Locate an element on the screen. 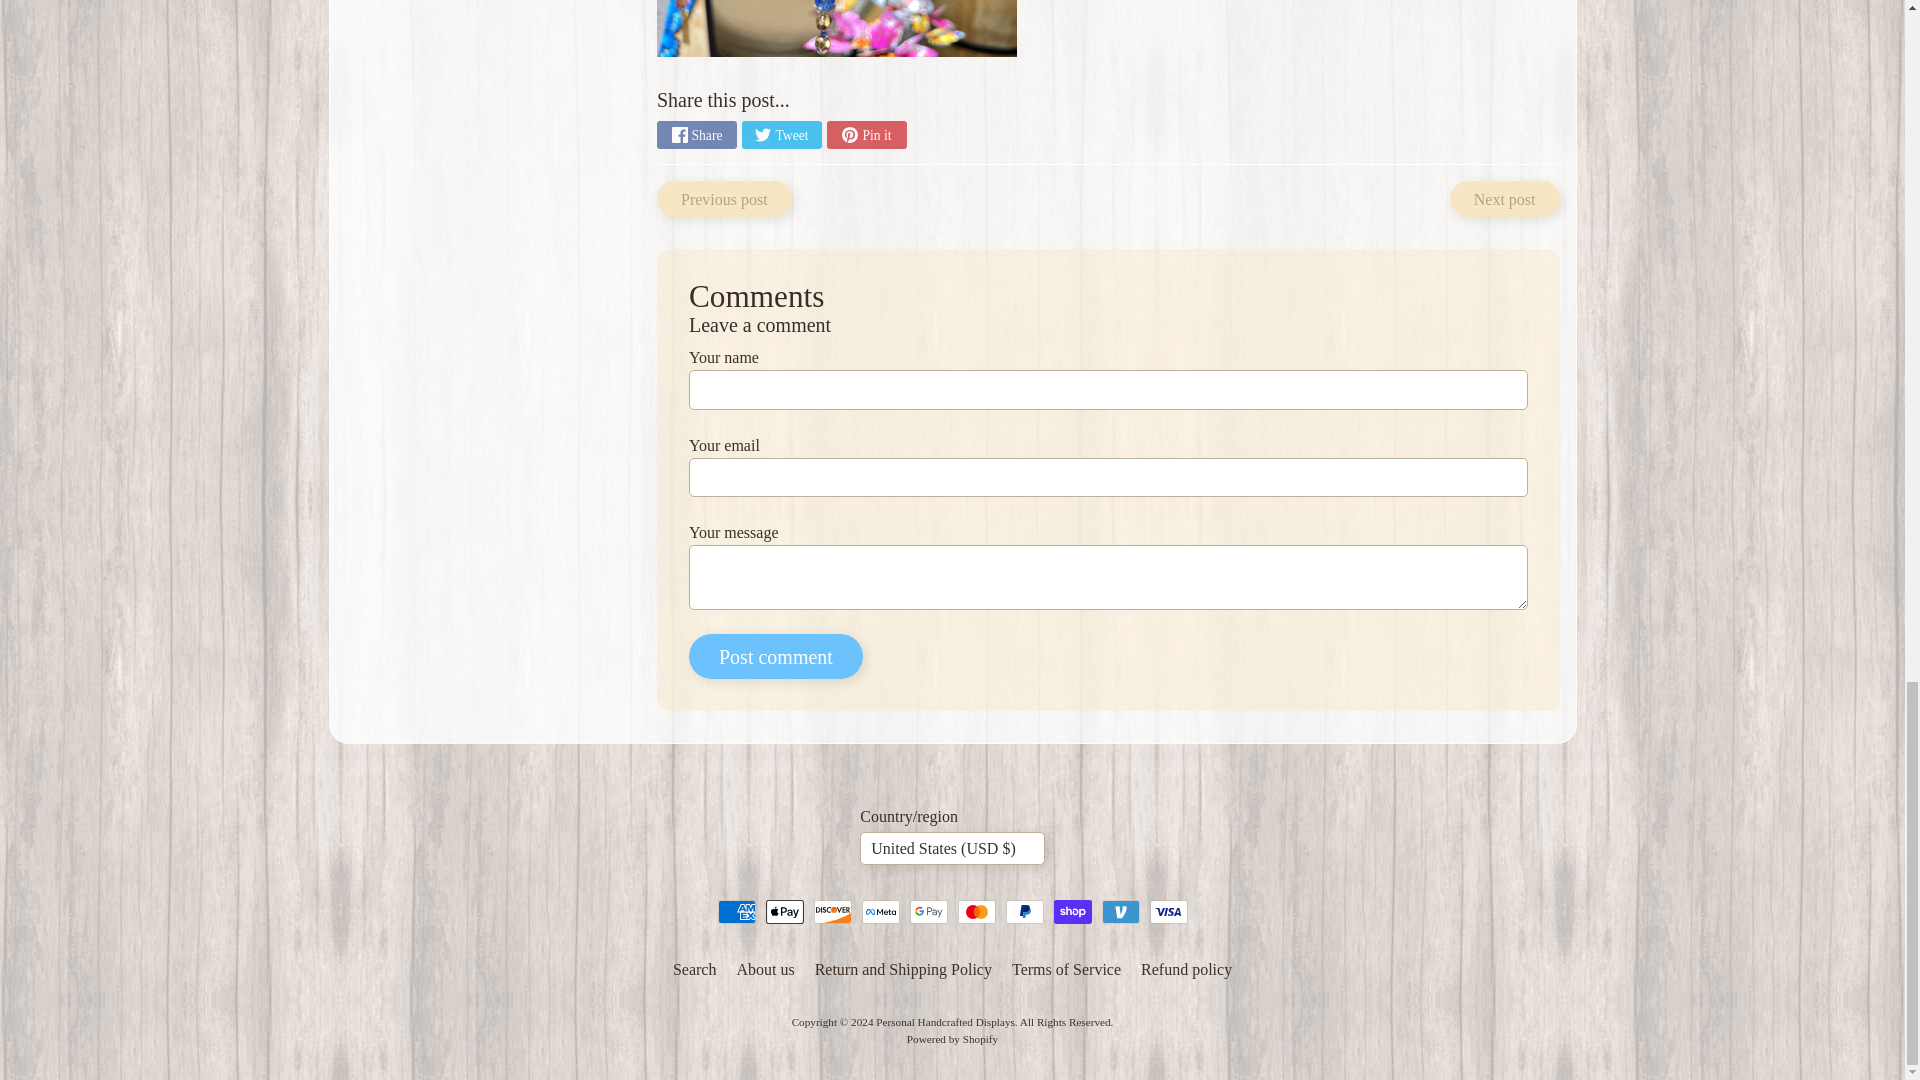 The height and width of the screenshot is (1080, 1920). Apple Pay is located at coordinates (785, 912).